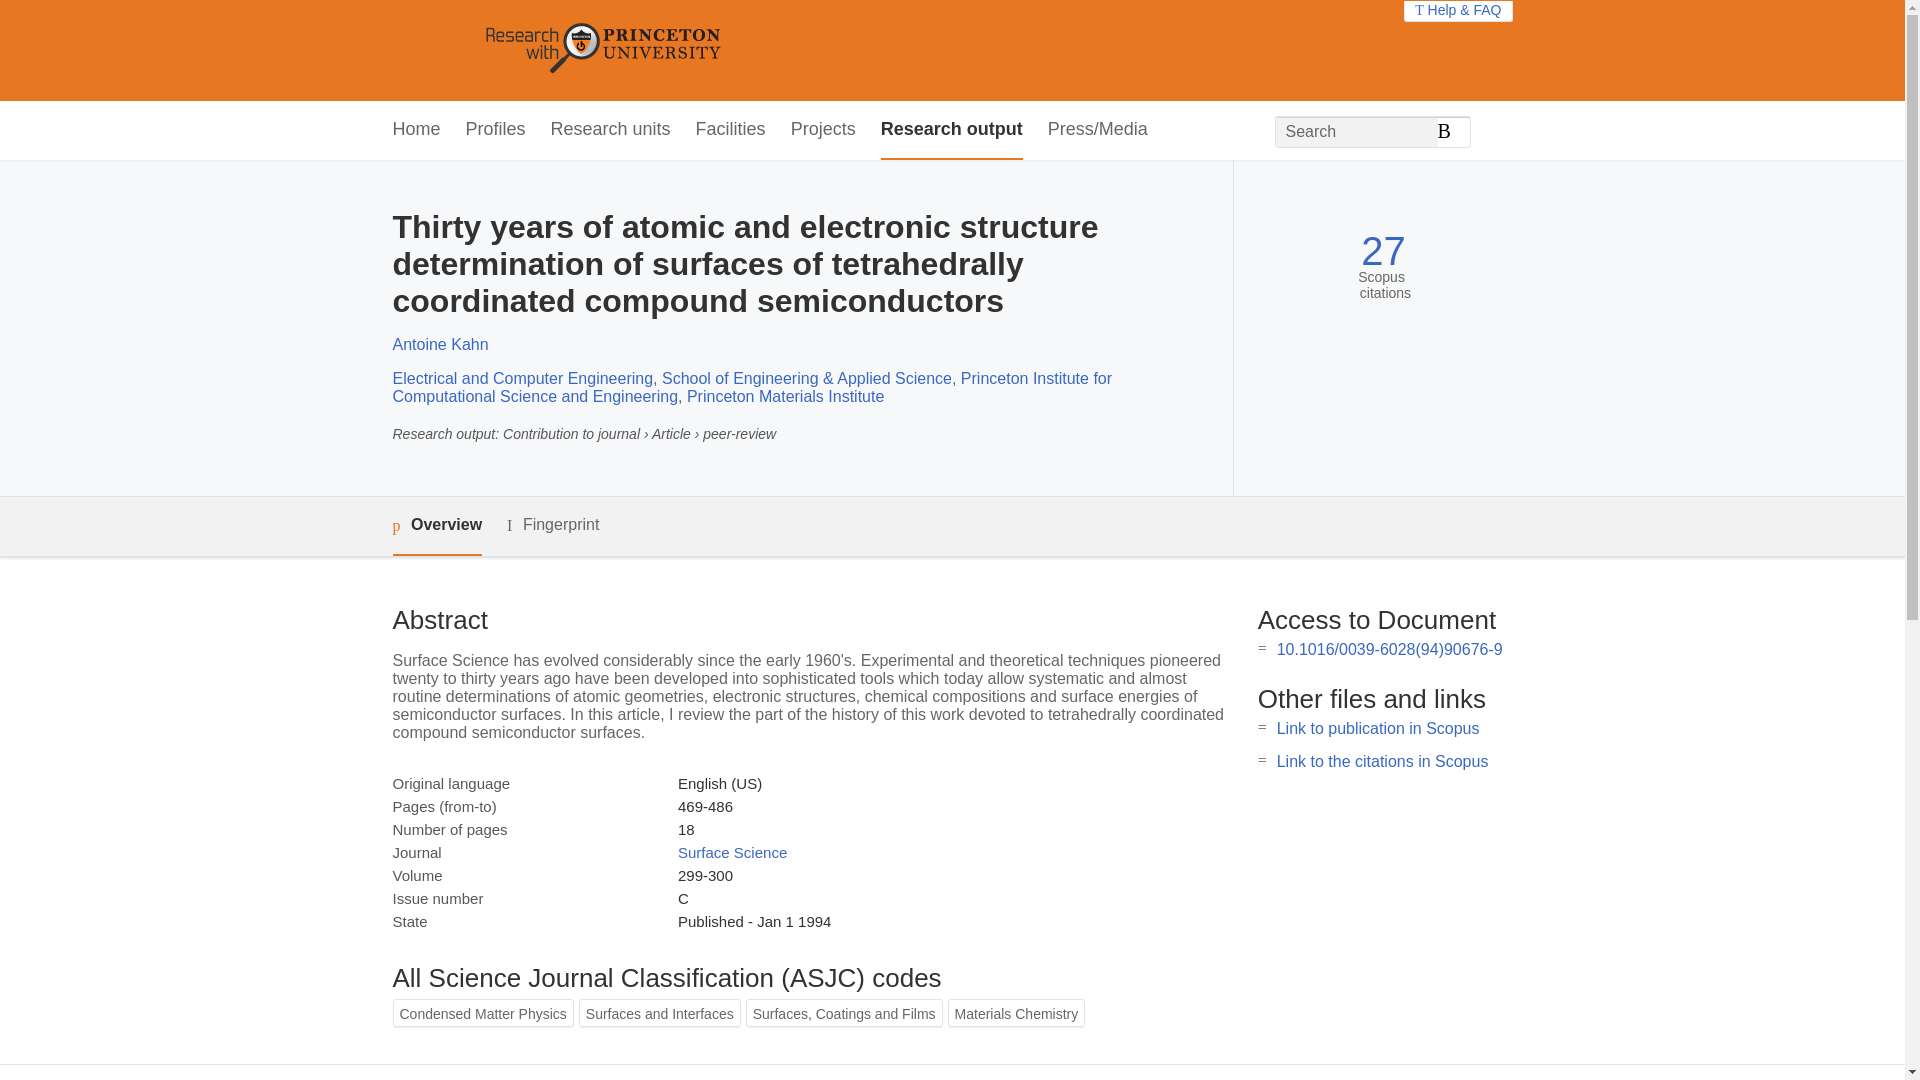 Image resolution: width=1920 pixels, height=1080 pixels. I want to click on Profiles, so click(496, 130).